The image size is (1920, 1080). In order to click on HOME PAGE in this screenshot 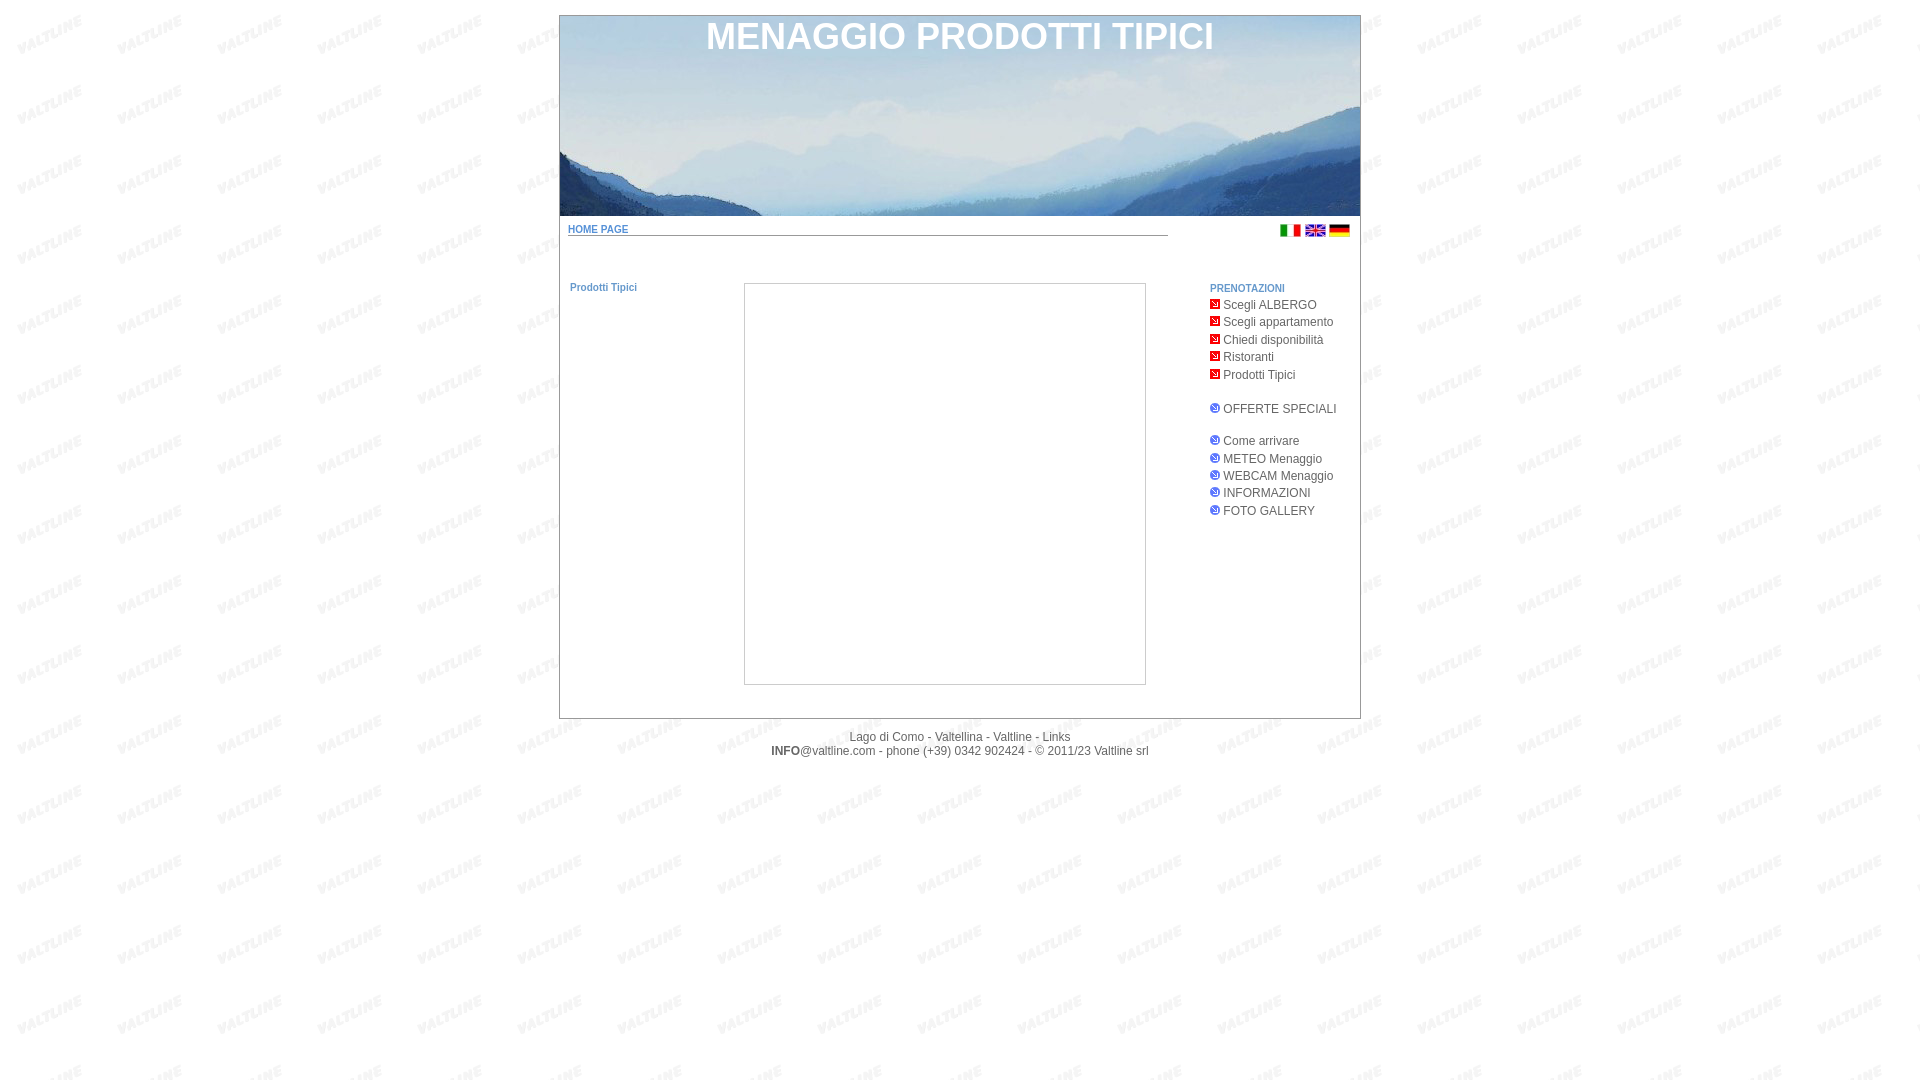, I will do `click(598, 230)`.